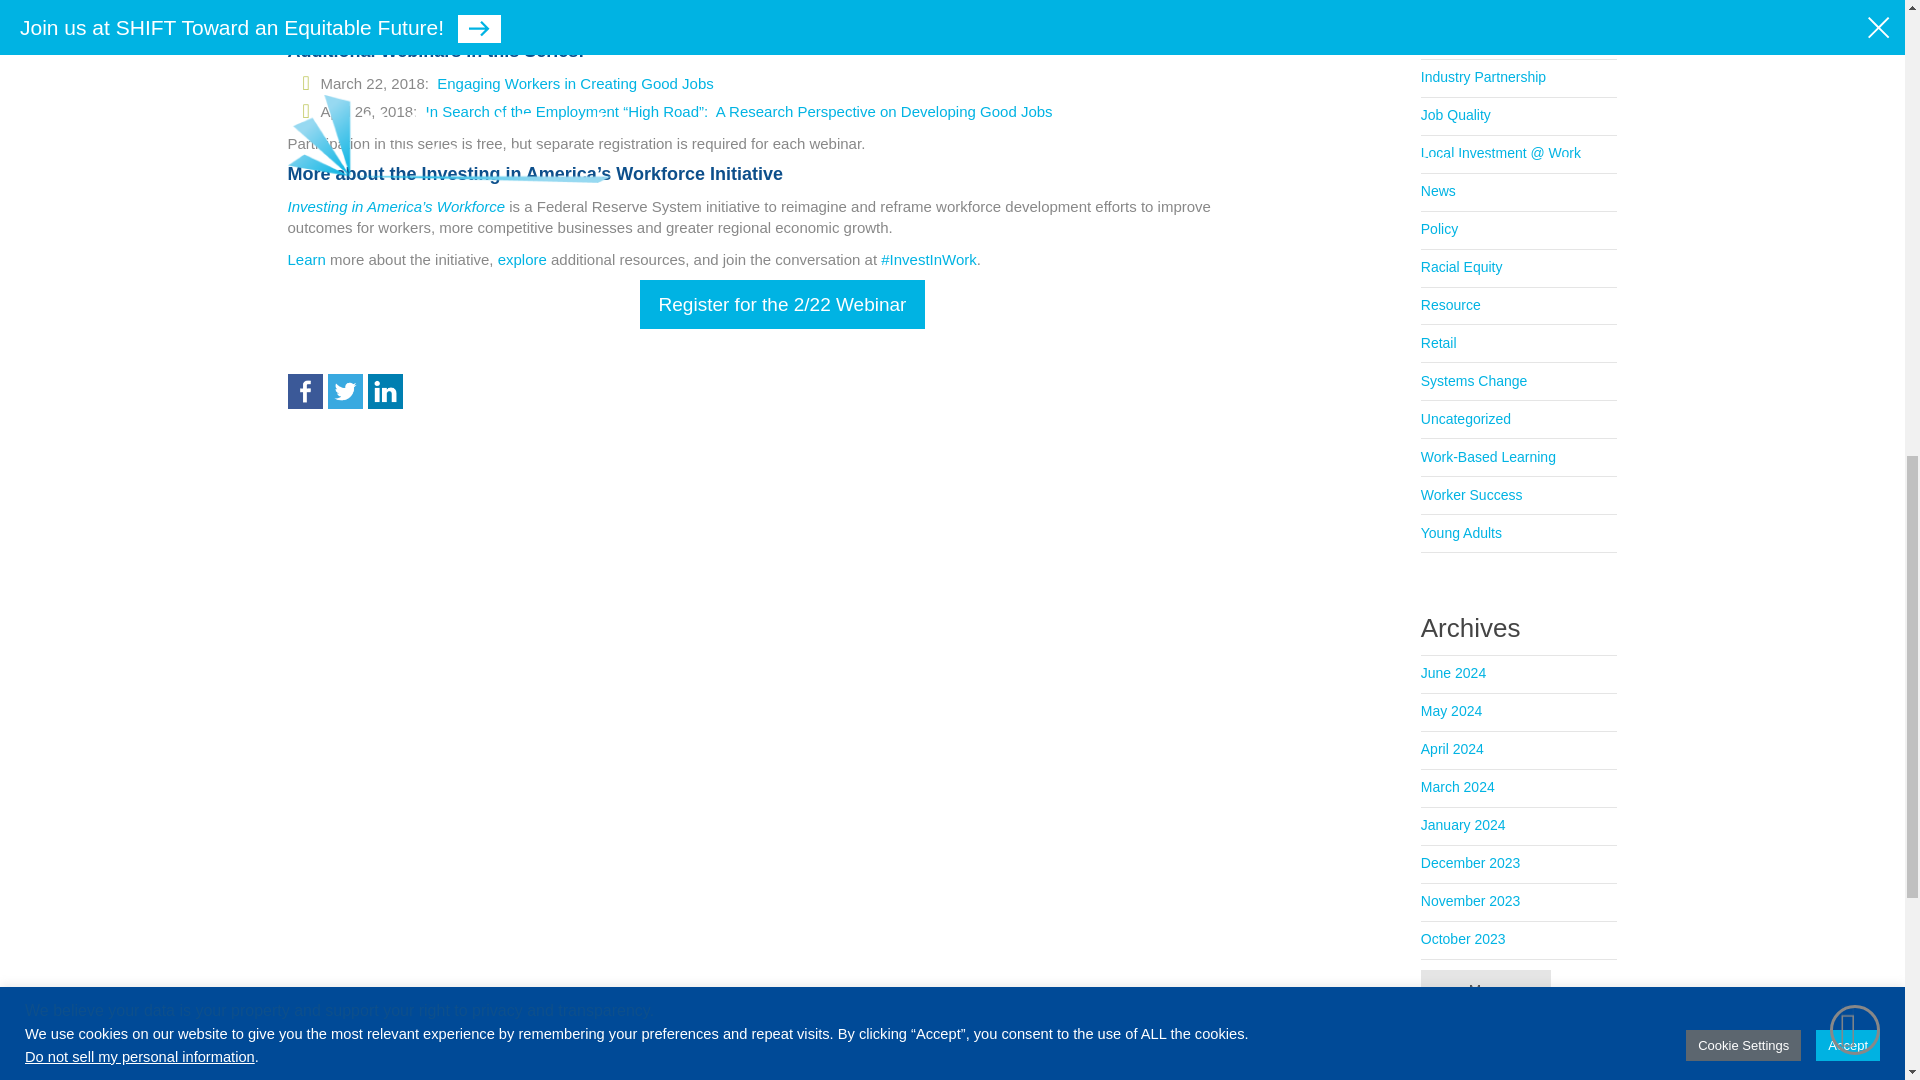 This screenshot has width=1920, height=1080. What do you see at coordinates (345, 391) in the screenshot?
I see `twitter` at bounding box center [345, 391].